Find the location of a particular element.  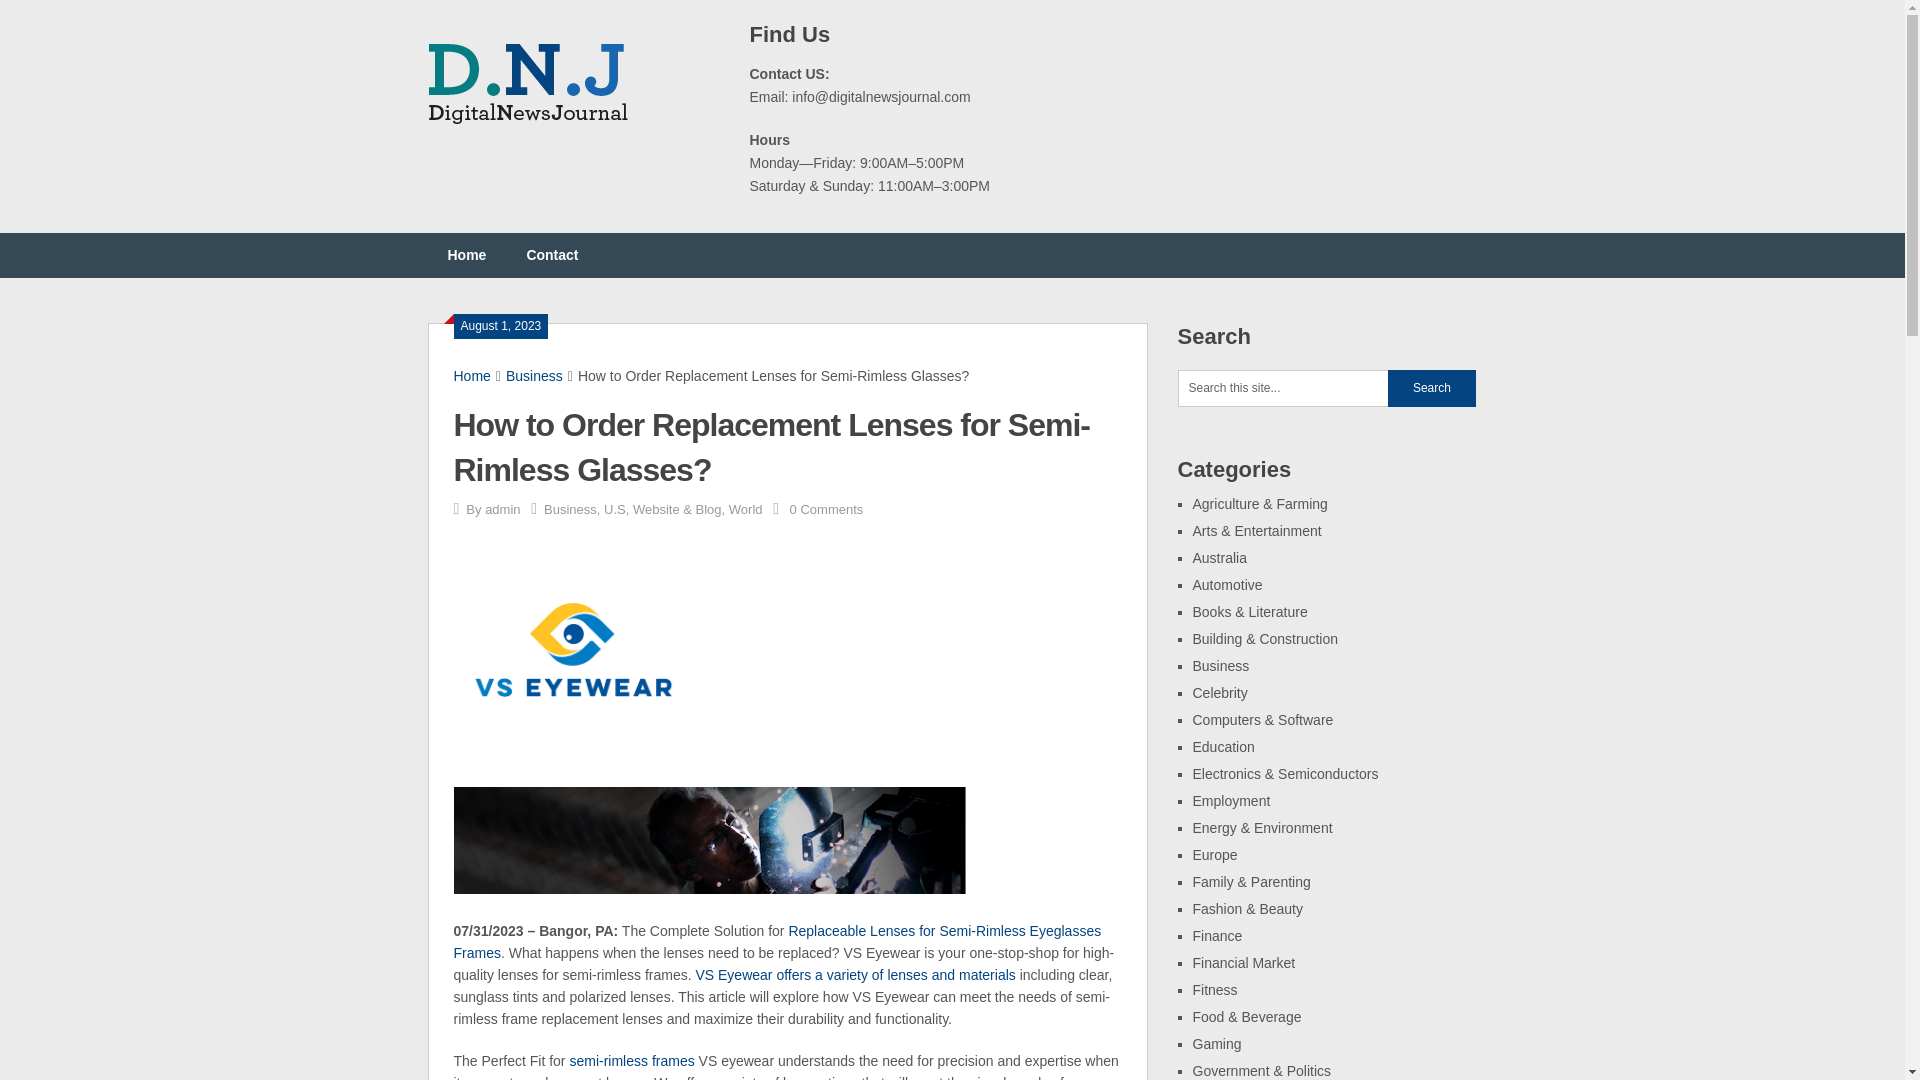

Automotive is located at coordinates (1226, 584).